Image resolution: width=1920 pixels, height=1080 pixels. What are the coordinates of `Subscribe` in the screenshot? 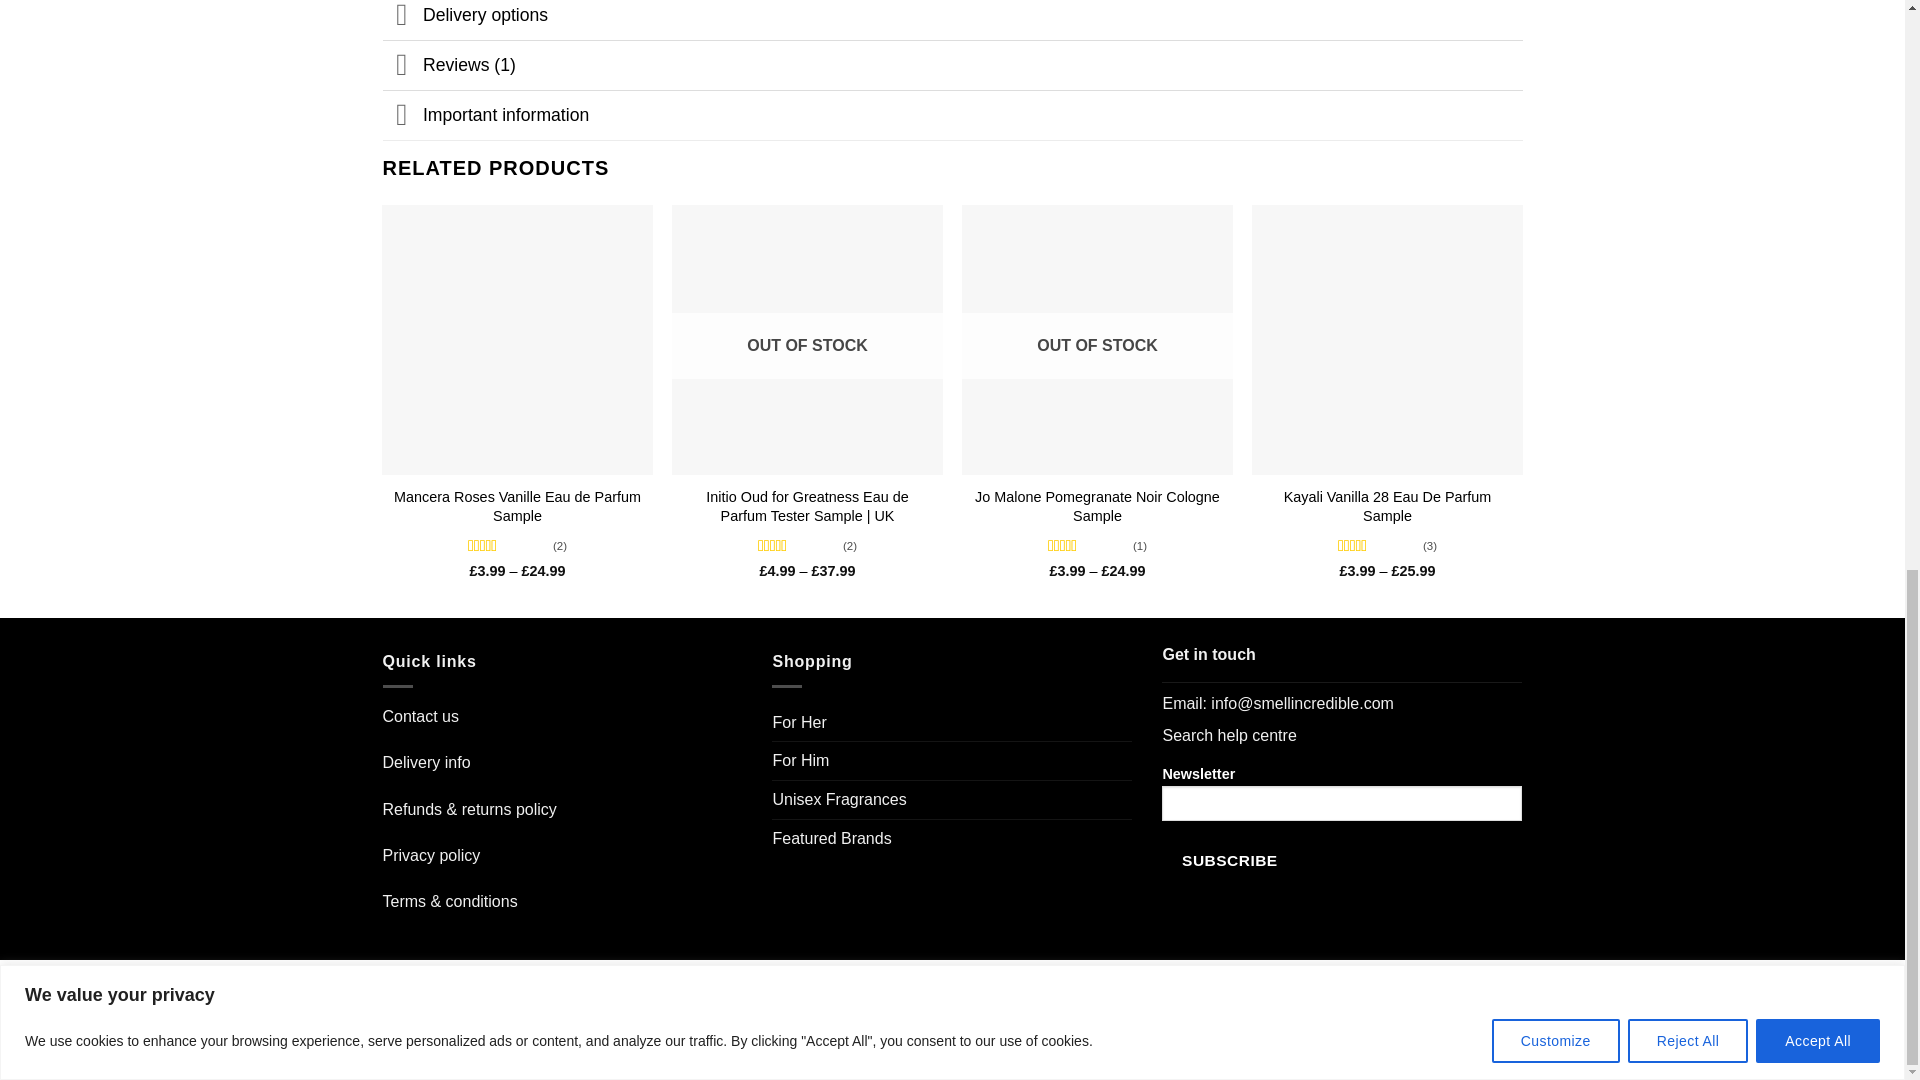 It's located at (1229, 860).